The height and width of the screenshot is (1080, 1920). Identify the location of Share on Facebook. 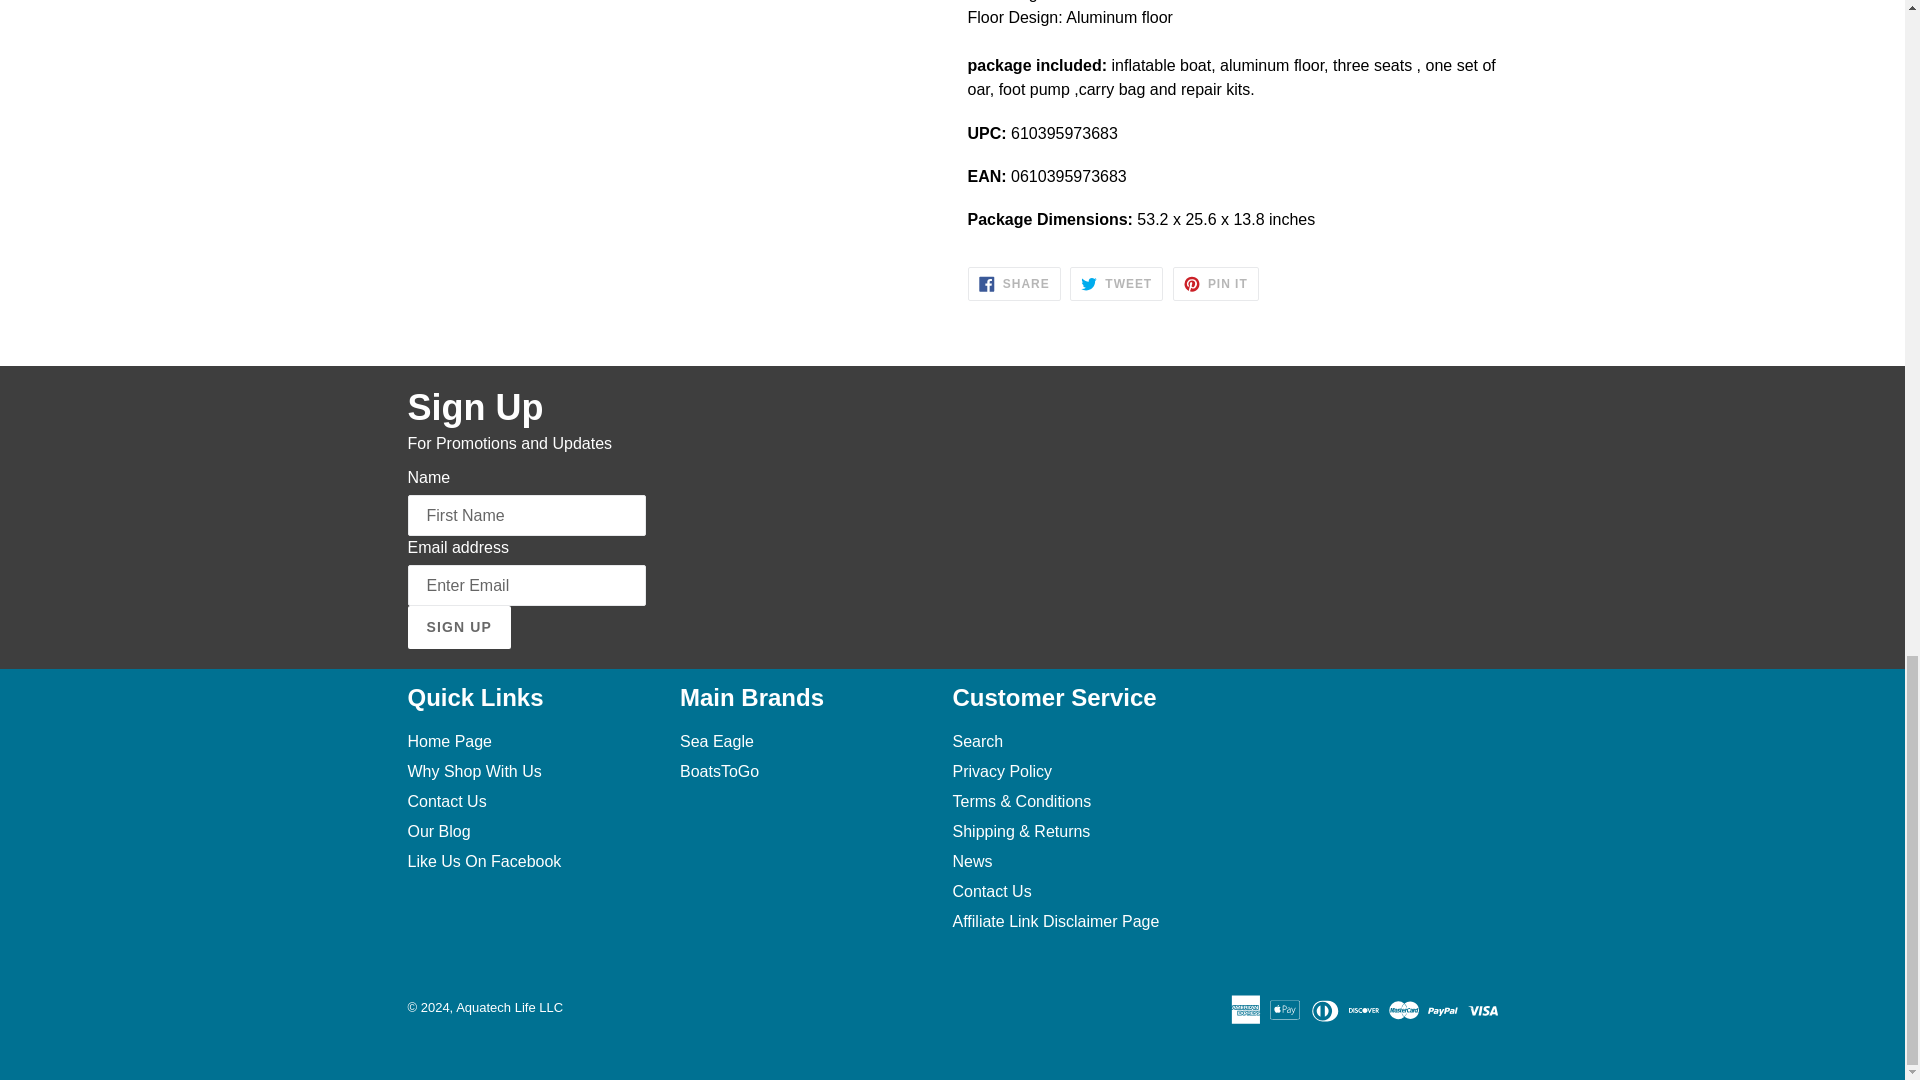
(1014, 284).